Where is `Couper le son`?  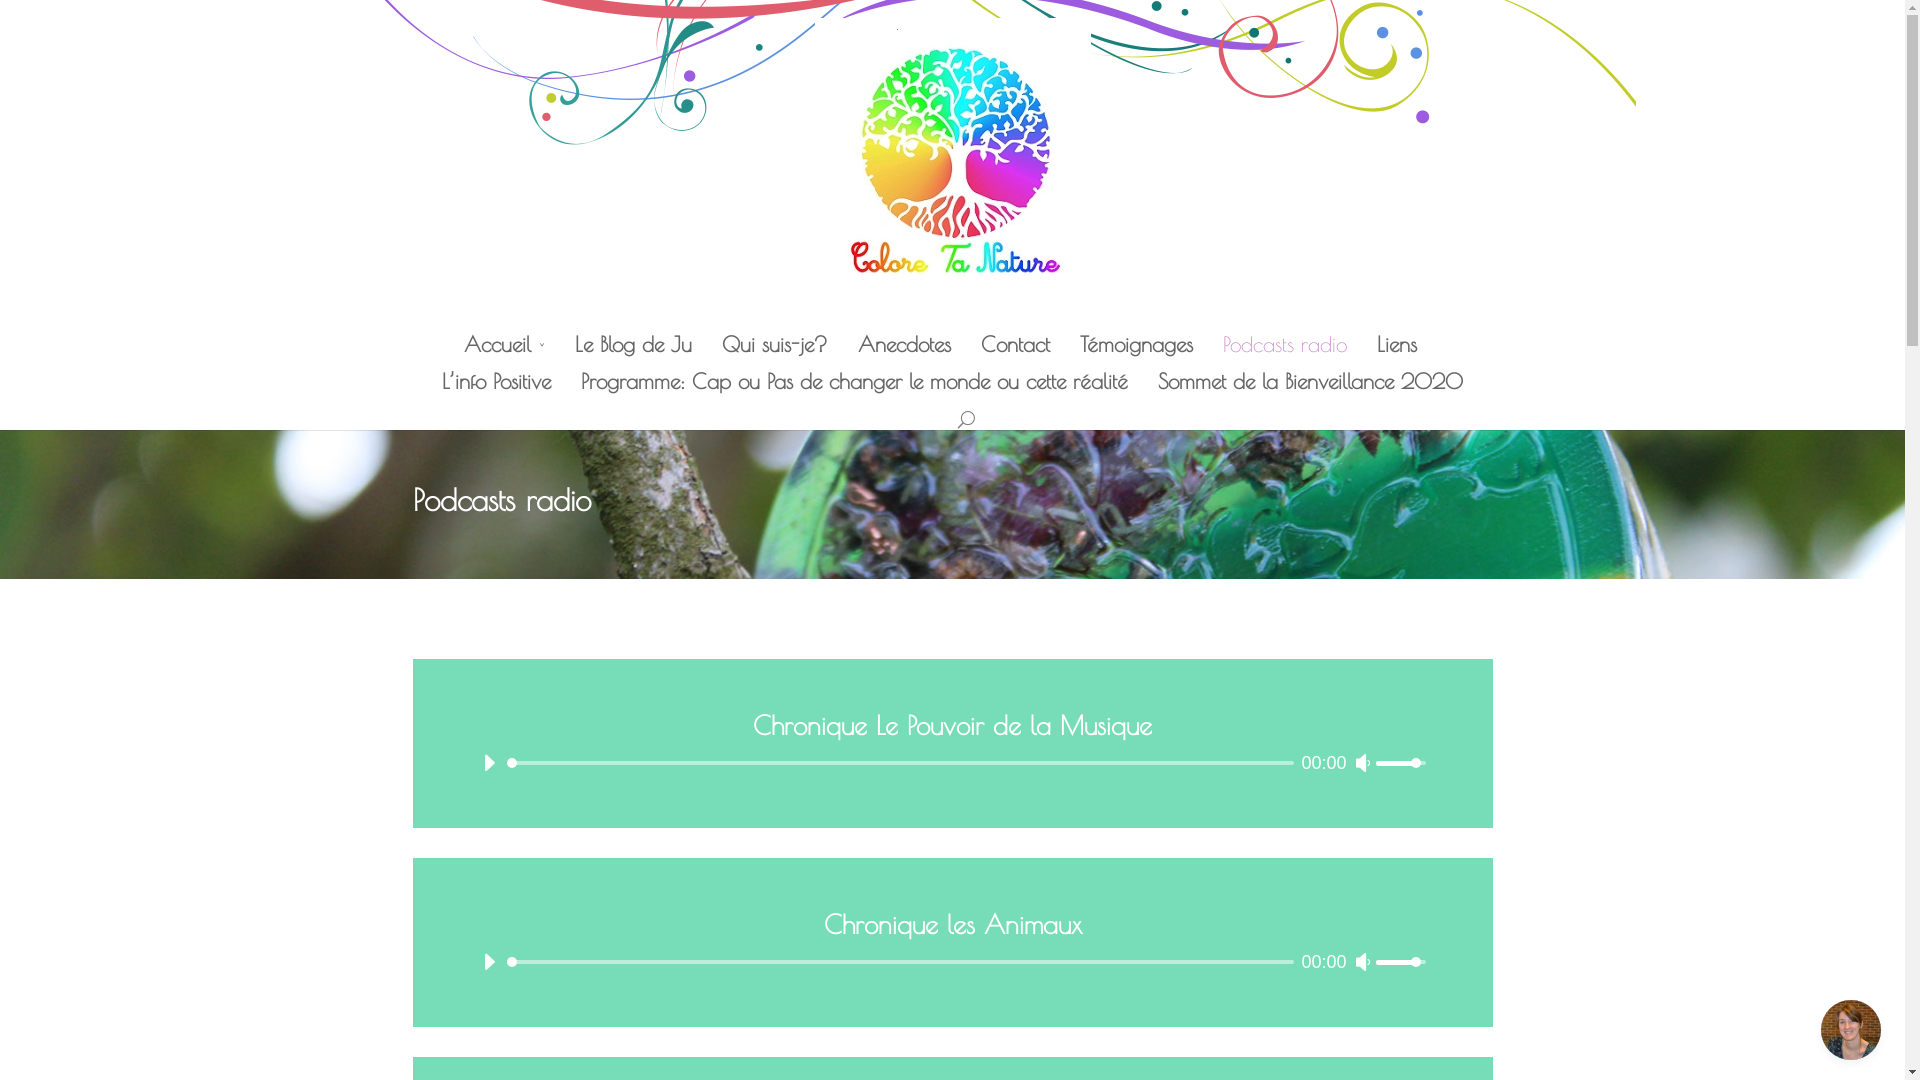 Couper le son is located at coordinates (1365, 770).